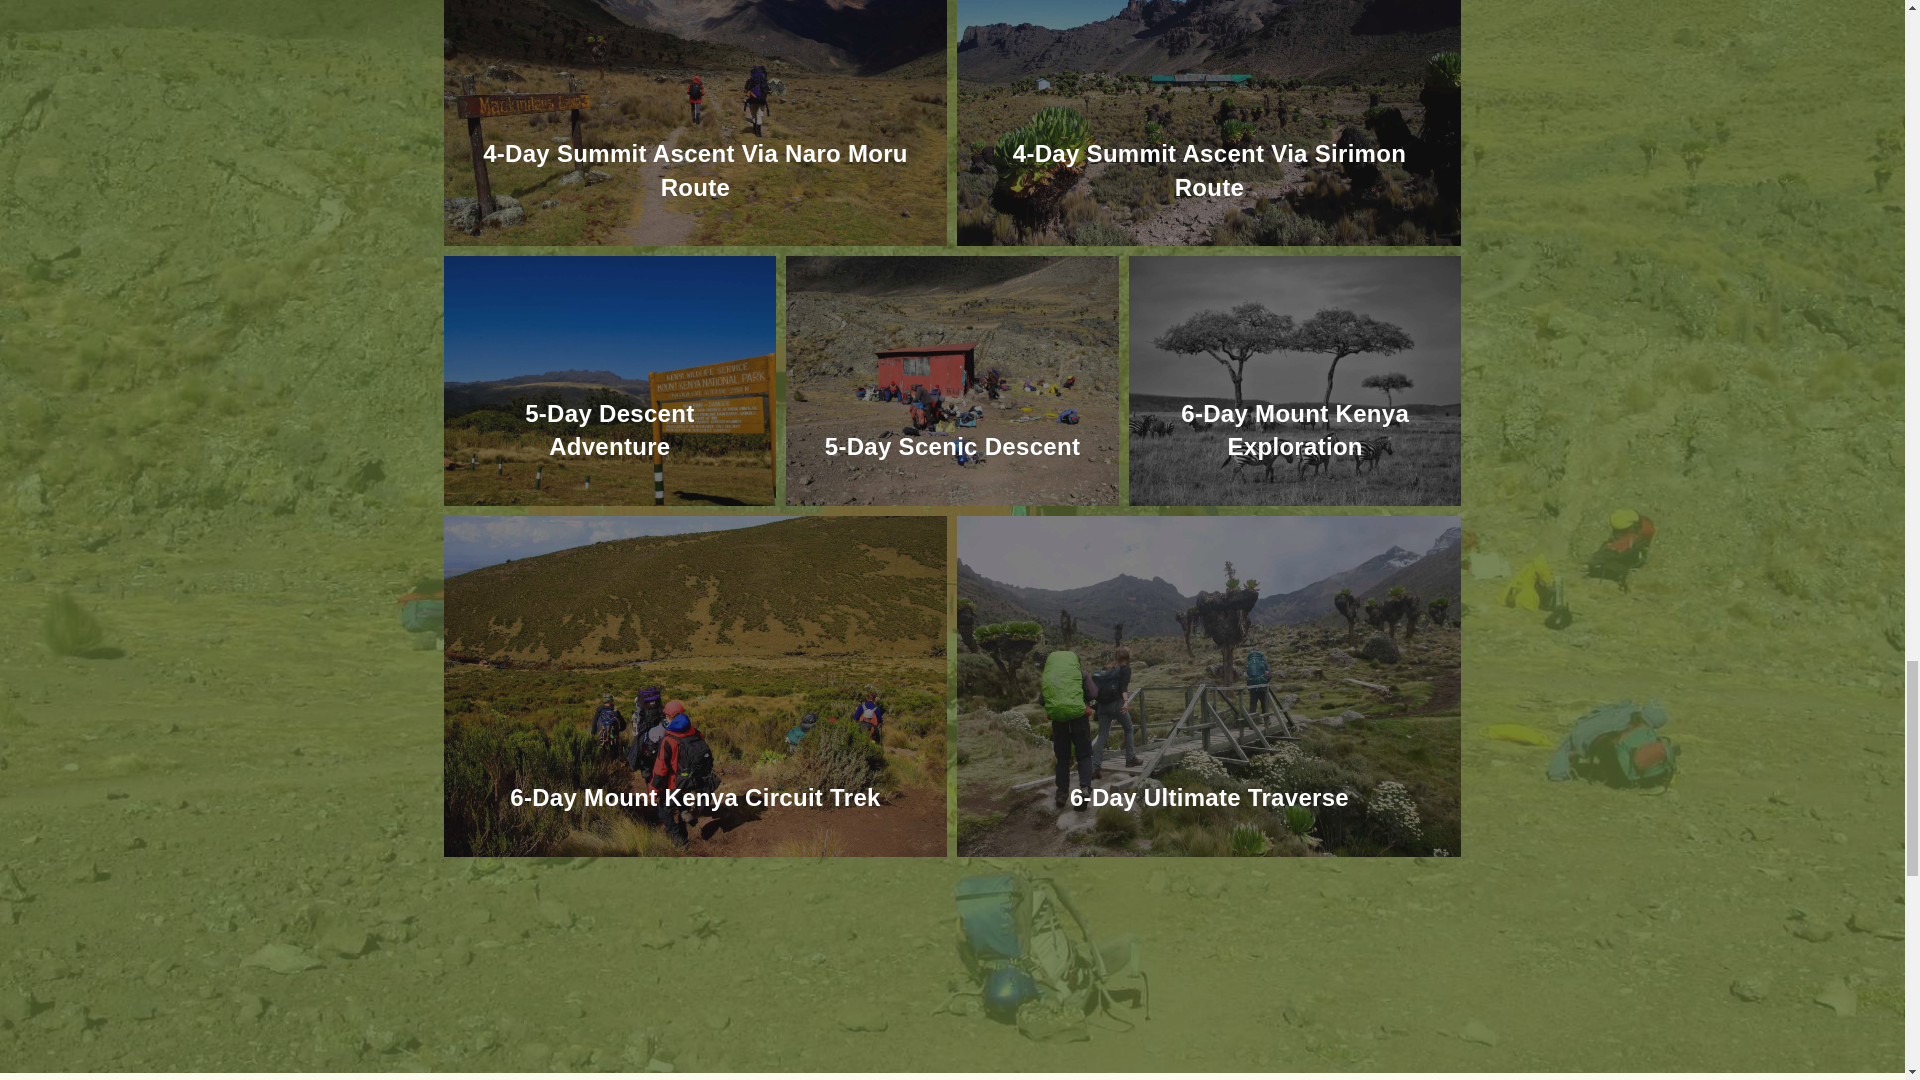  I want to click on 6-Day Mount Kenya Circuit Trek, so click(694, 798).